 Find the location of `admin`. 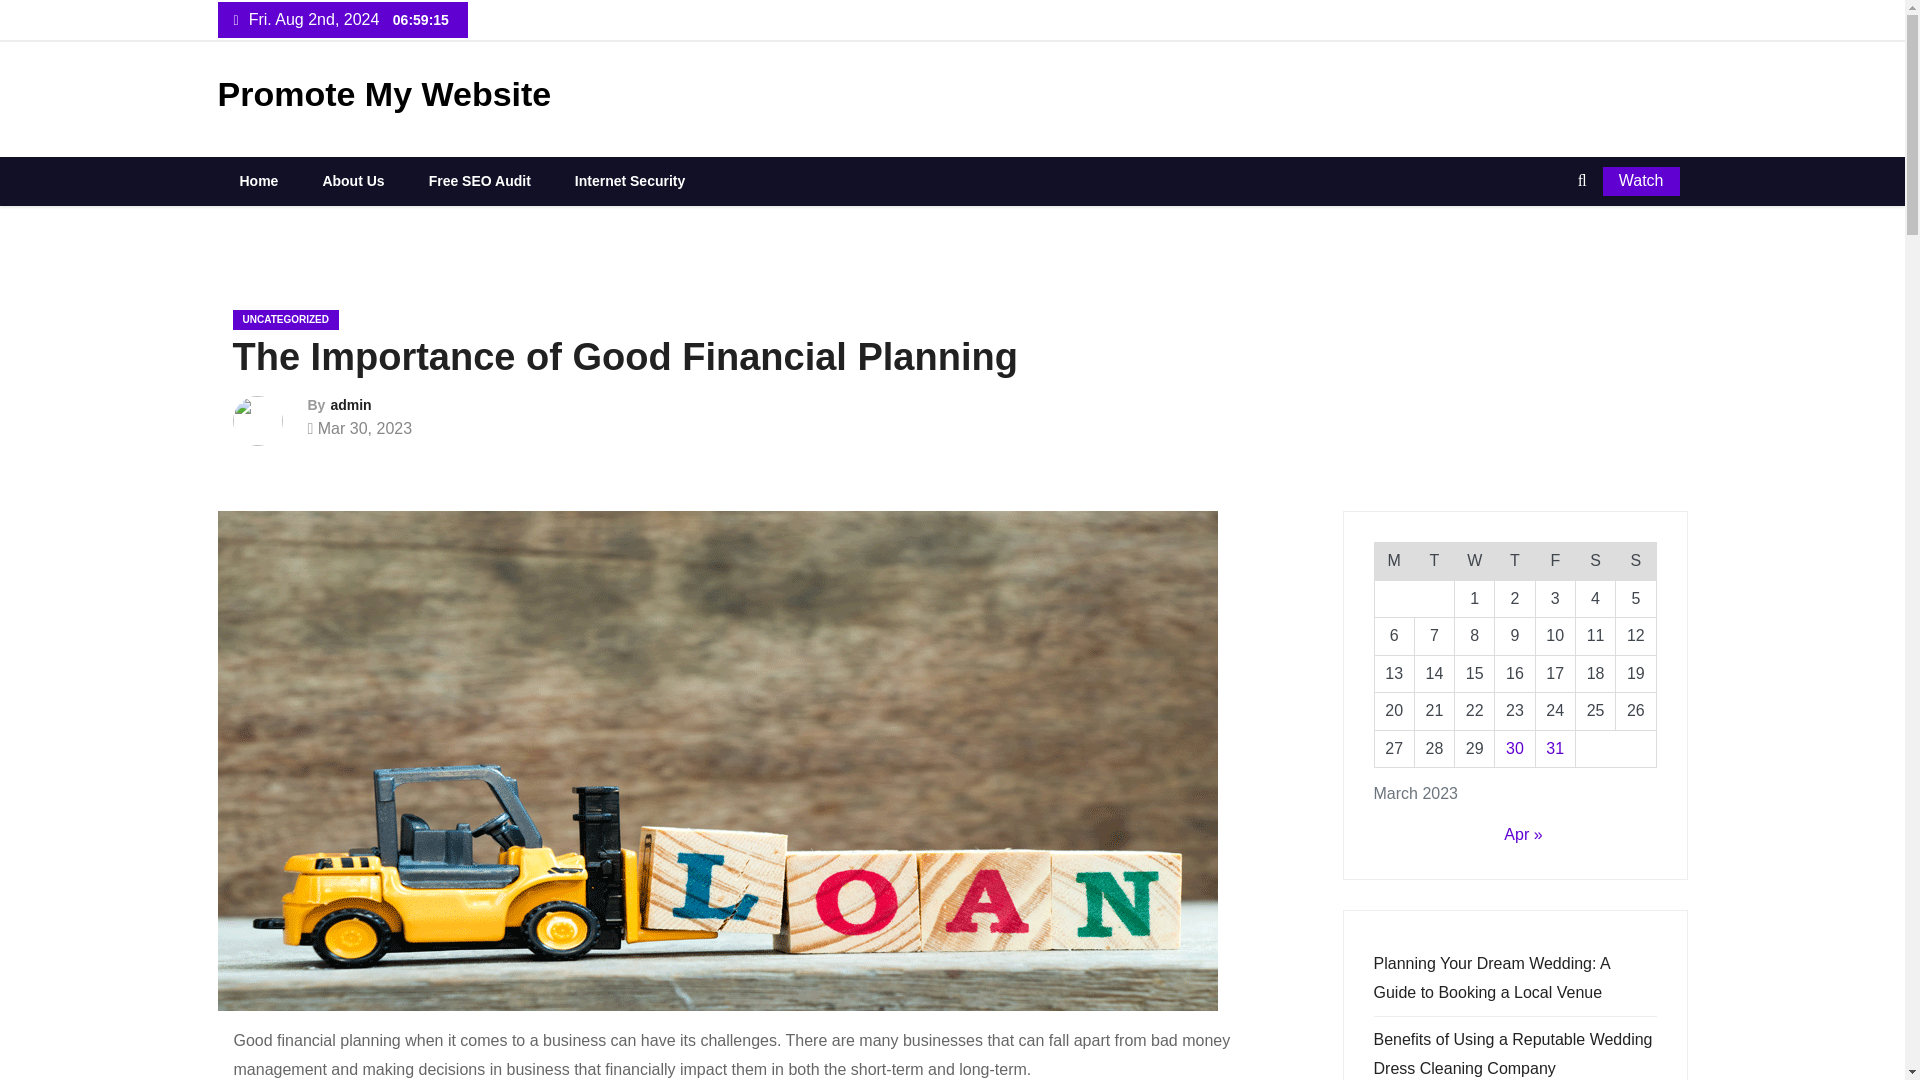

admin is located at coordinates (350, 404).